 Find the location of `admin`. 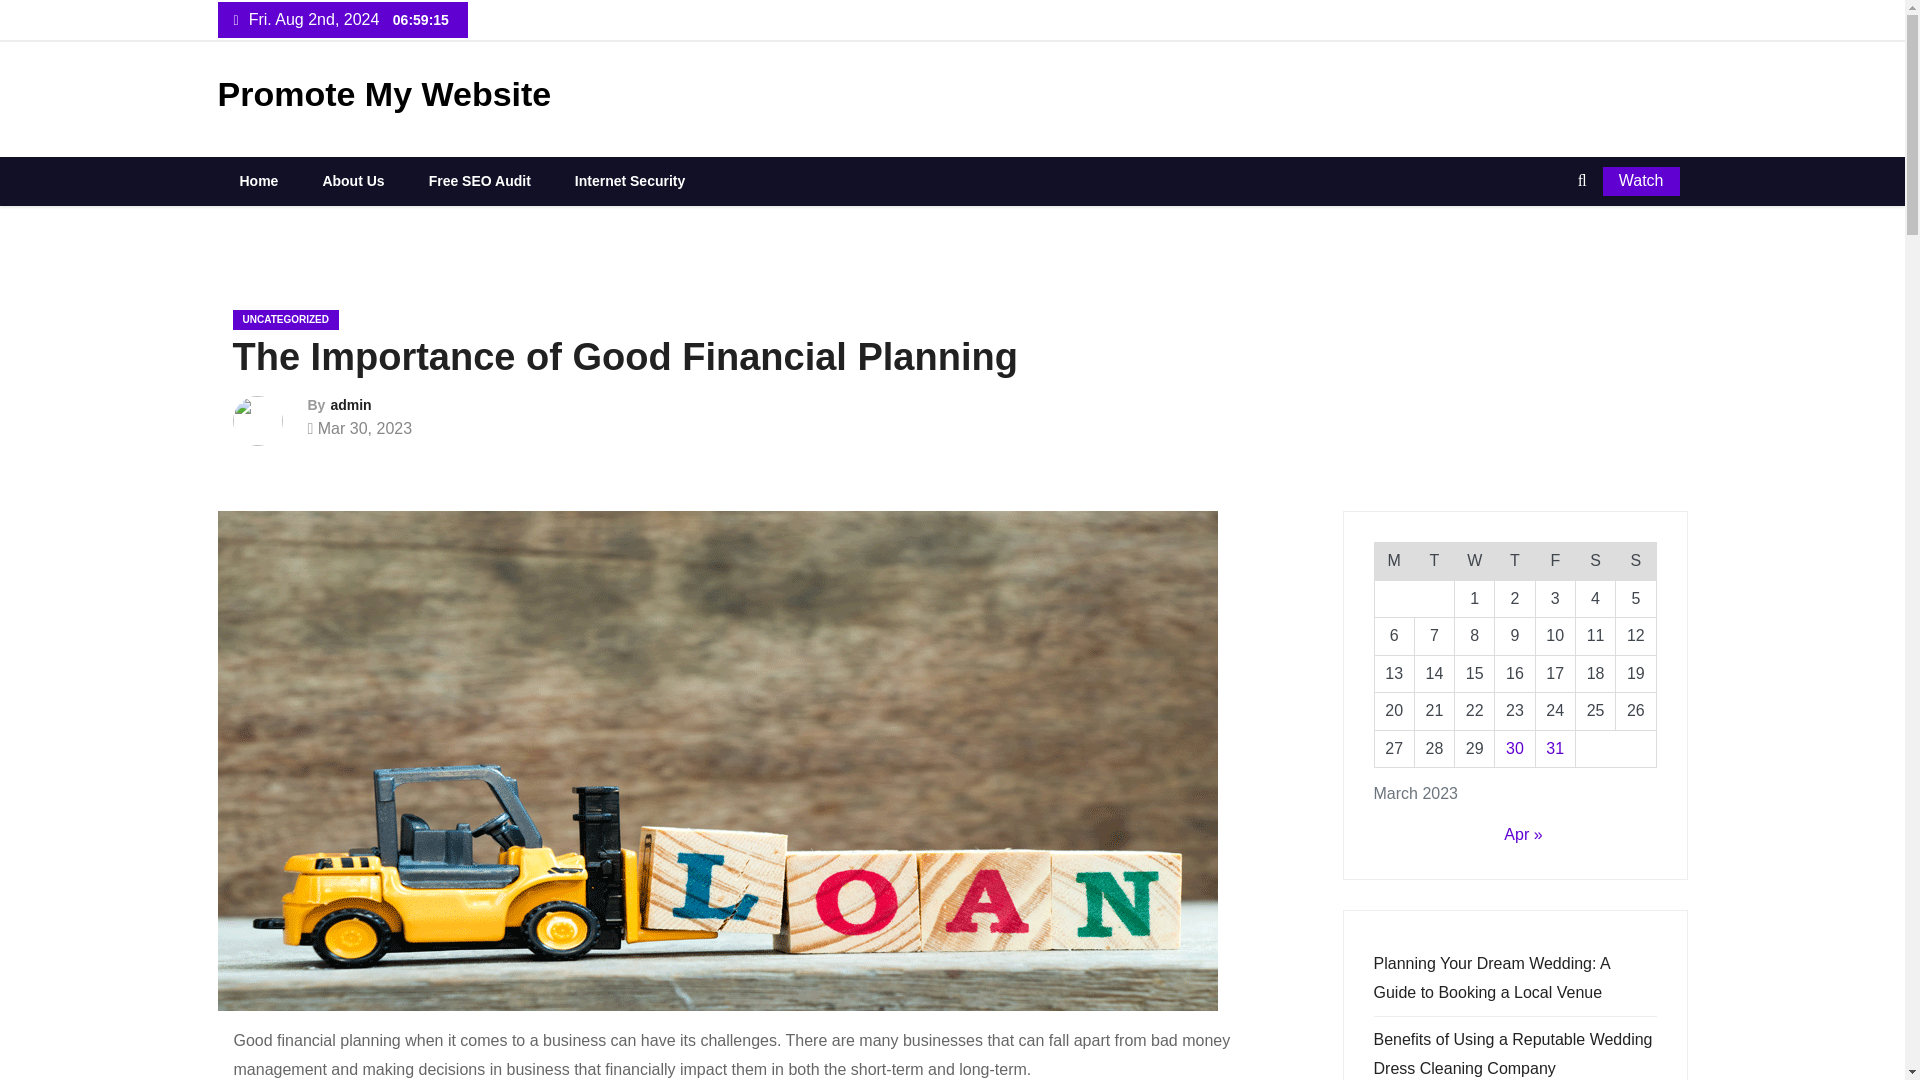

admin is located at coordinates (350, 404).